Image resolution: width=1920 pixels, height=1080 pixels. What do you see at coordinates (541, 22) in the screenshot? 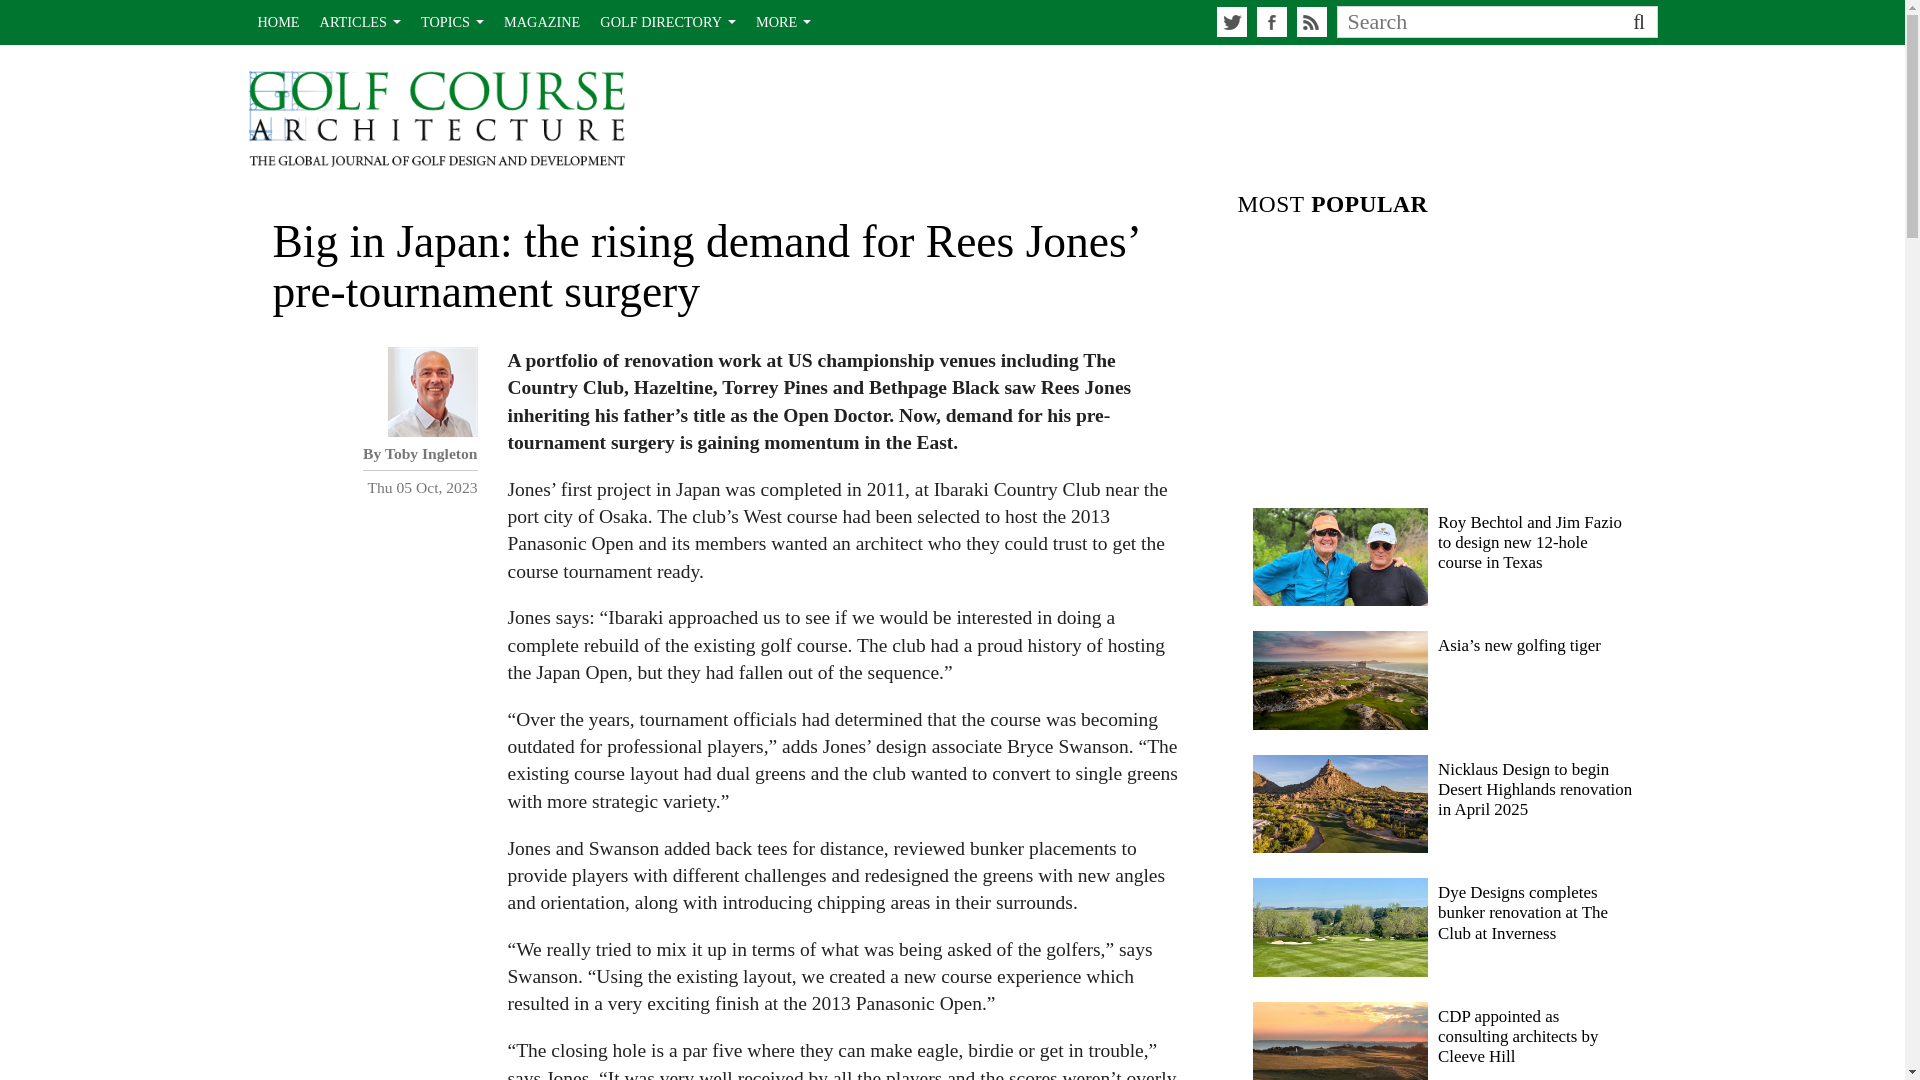
I see `MAGAZINE` at bounding box center [541, 22].